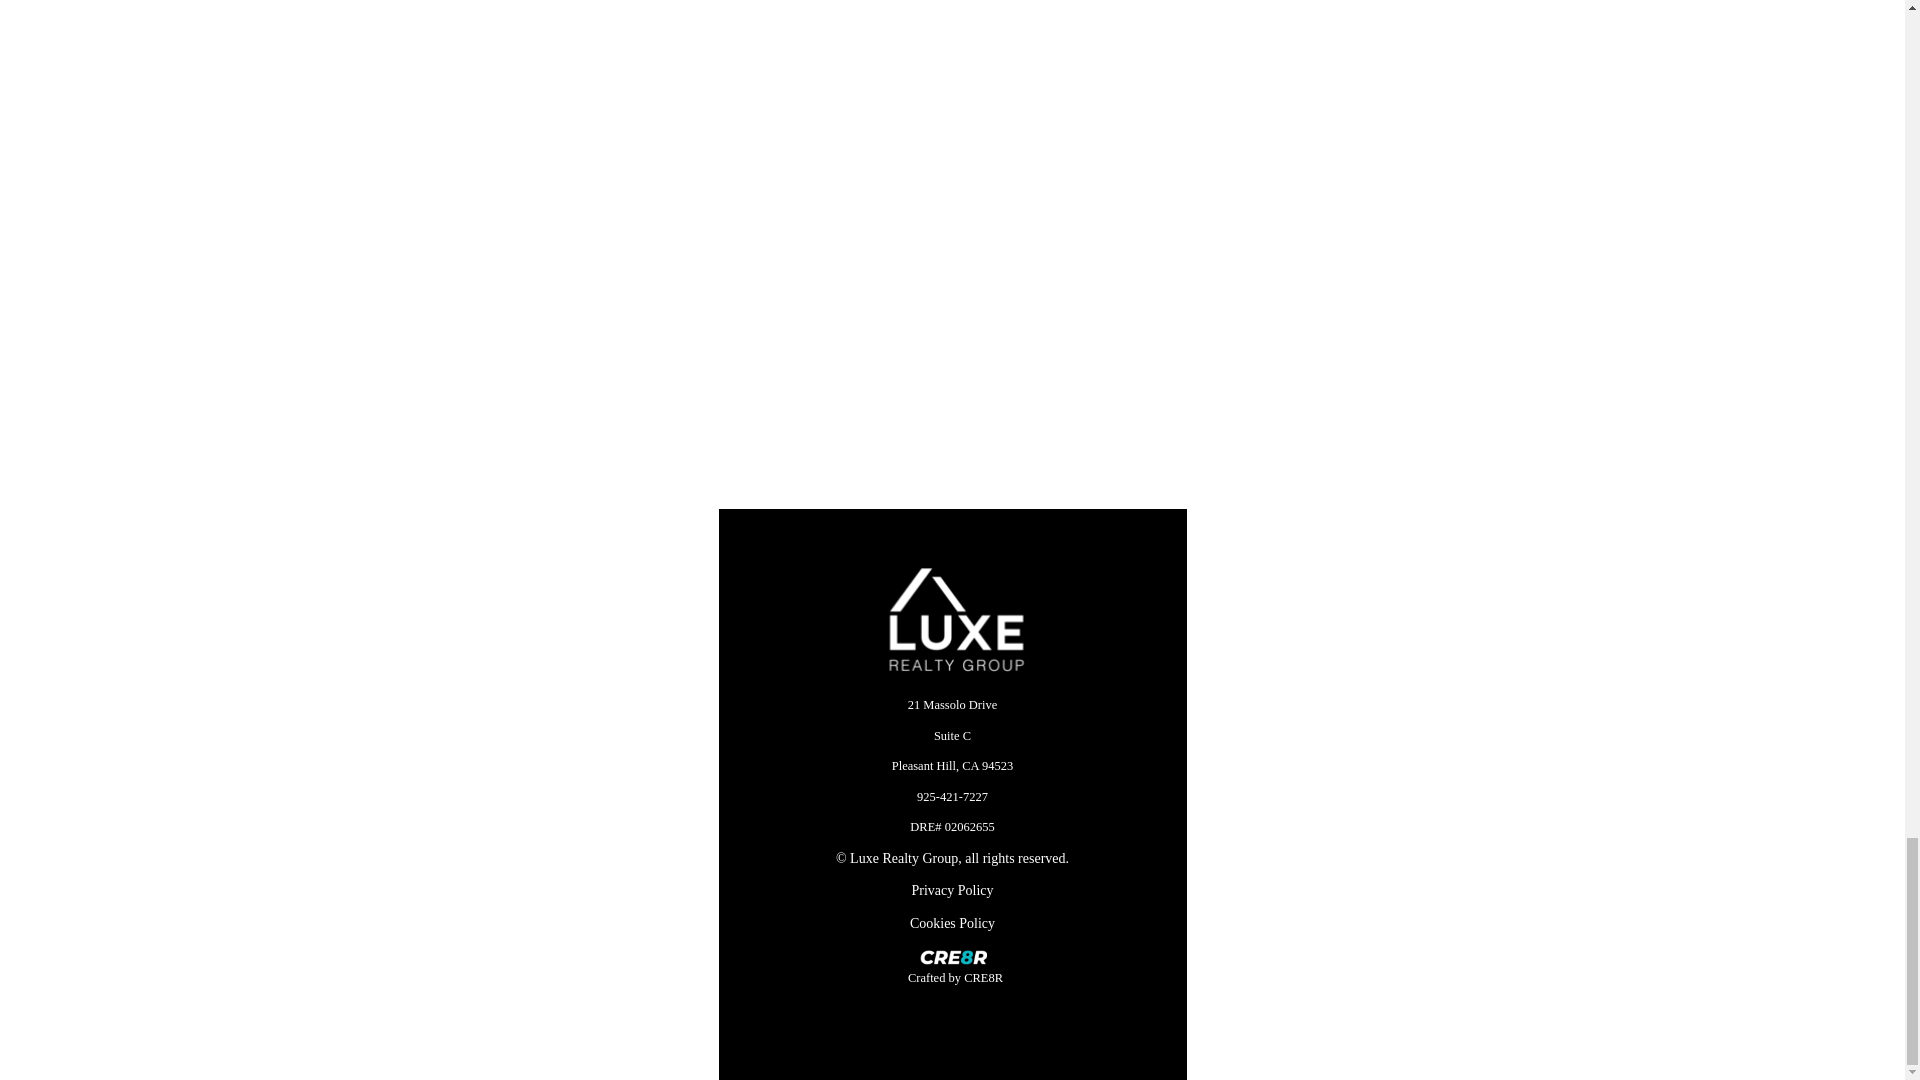 Image resolution: width=1920 pixels, height=1080 pixels. Describe the element at coordinates (951, 890) in the screenshot. I see `Privacy Policy` at that location.